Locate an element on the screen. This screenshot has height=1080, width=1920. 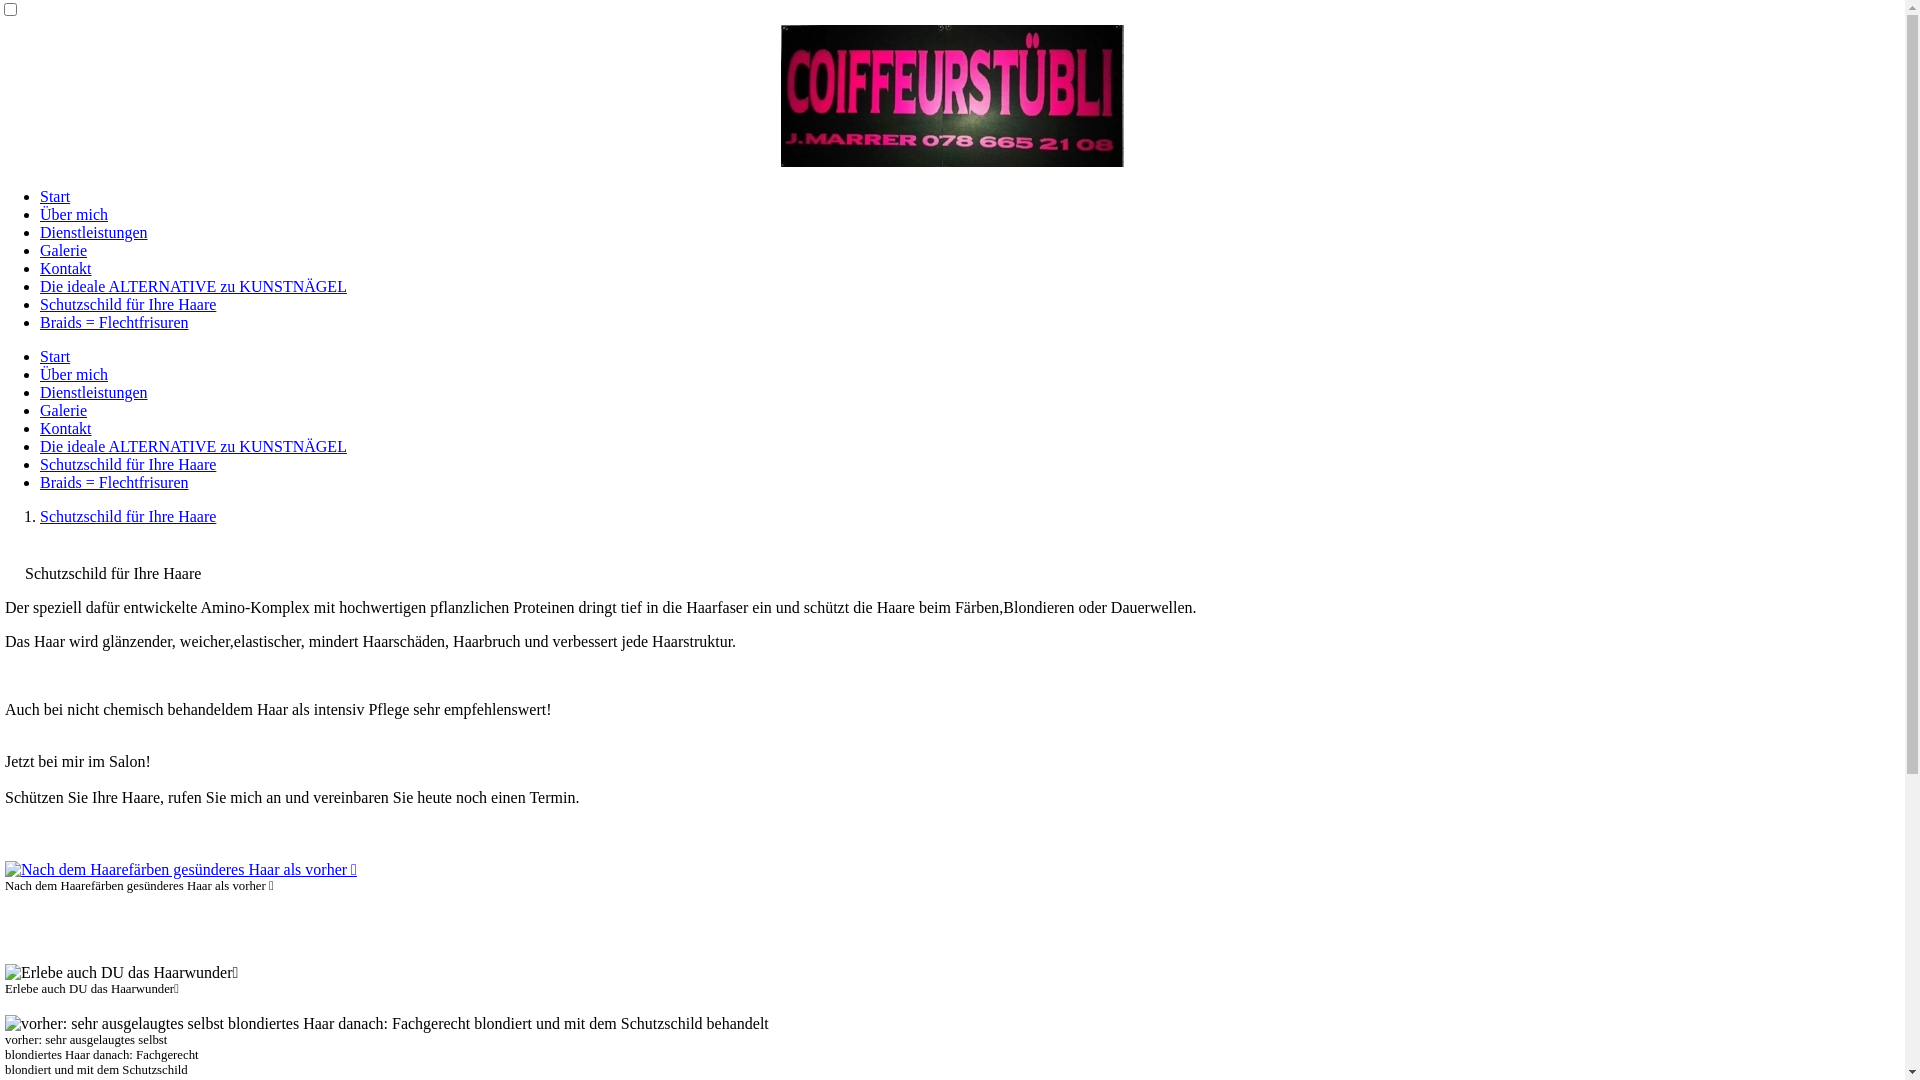
Dienstleistungen is located at coordinates (94, 392).